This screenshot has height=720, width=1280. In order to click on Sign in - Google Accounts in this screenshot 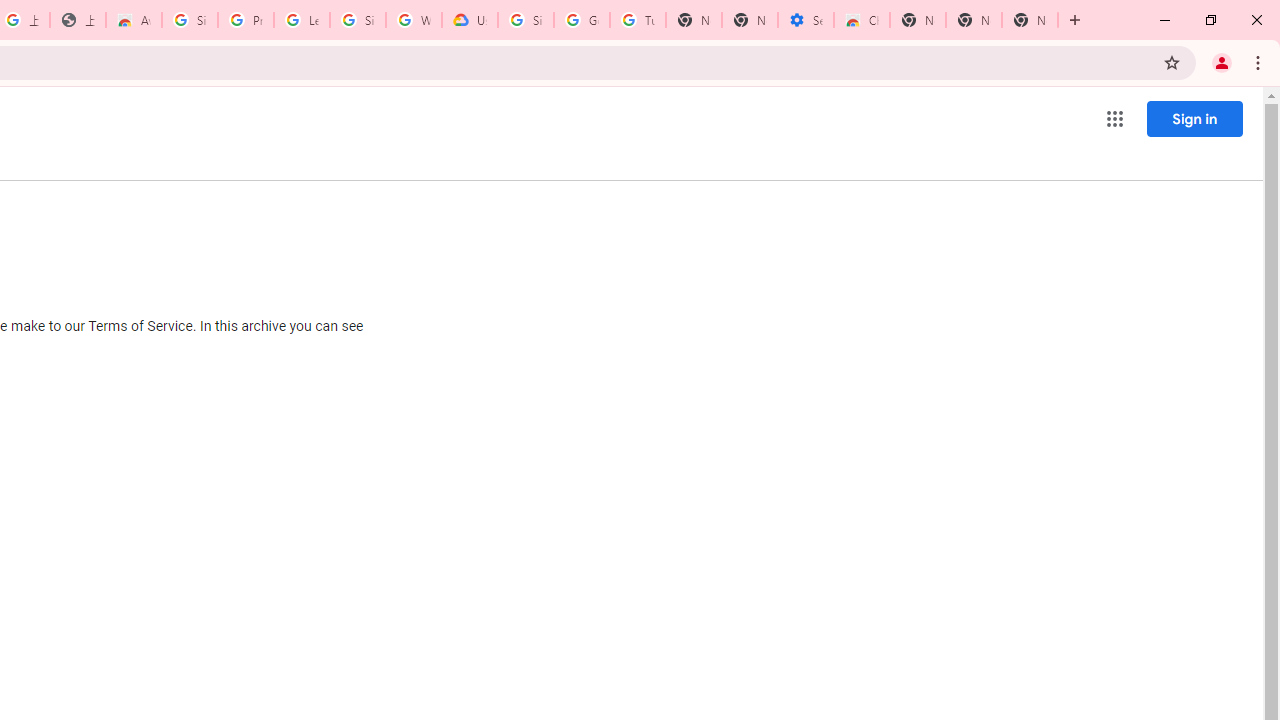, I will do `click(190, 20)`.